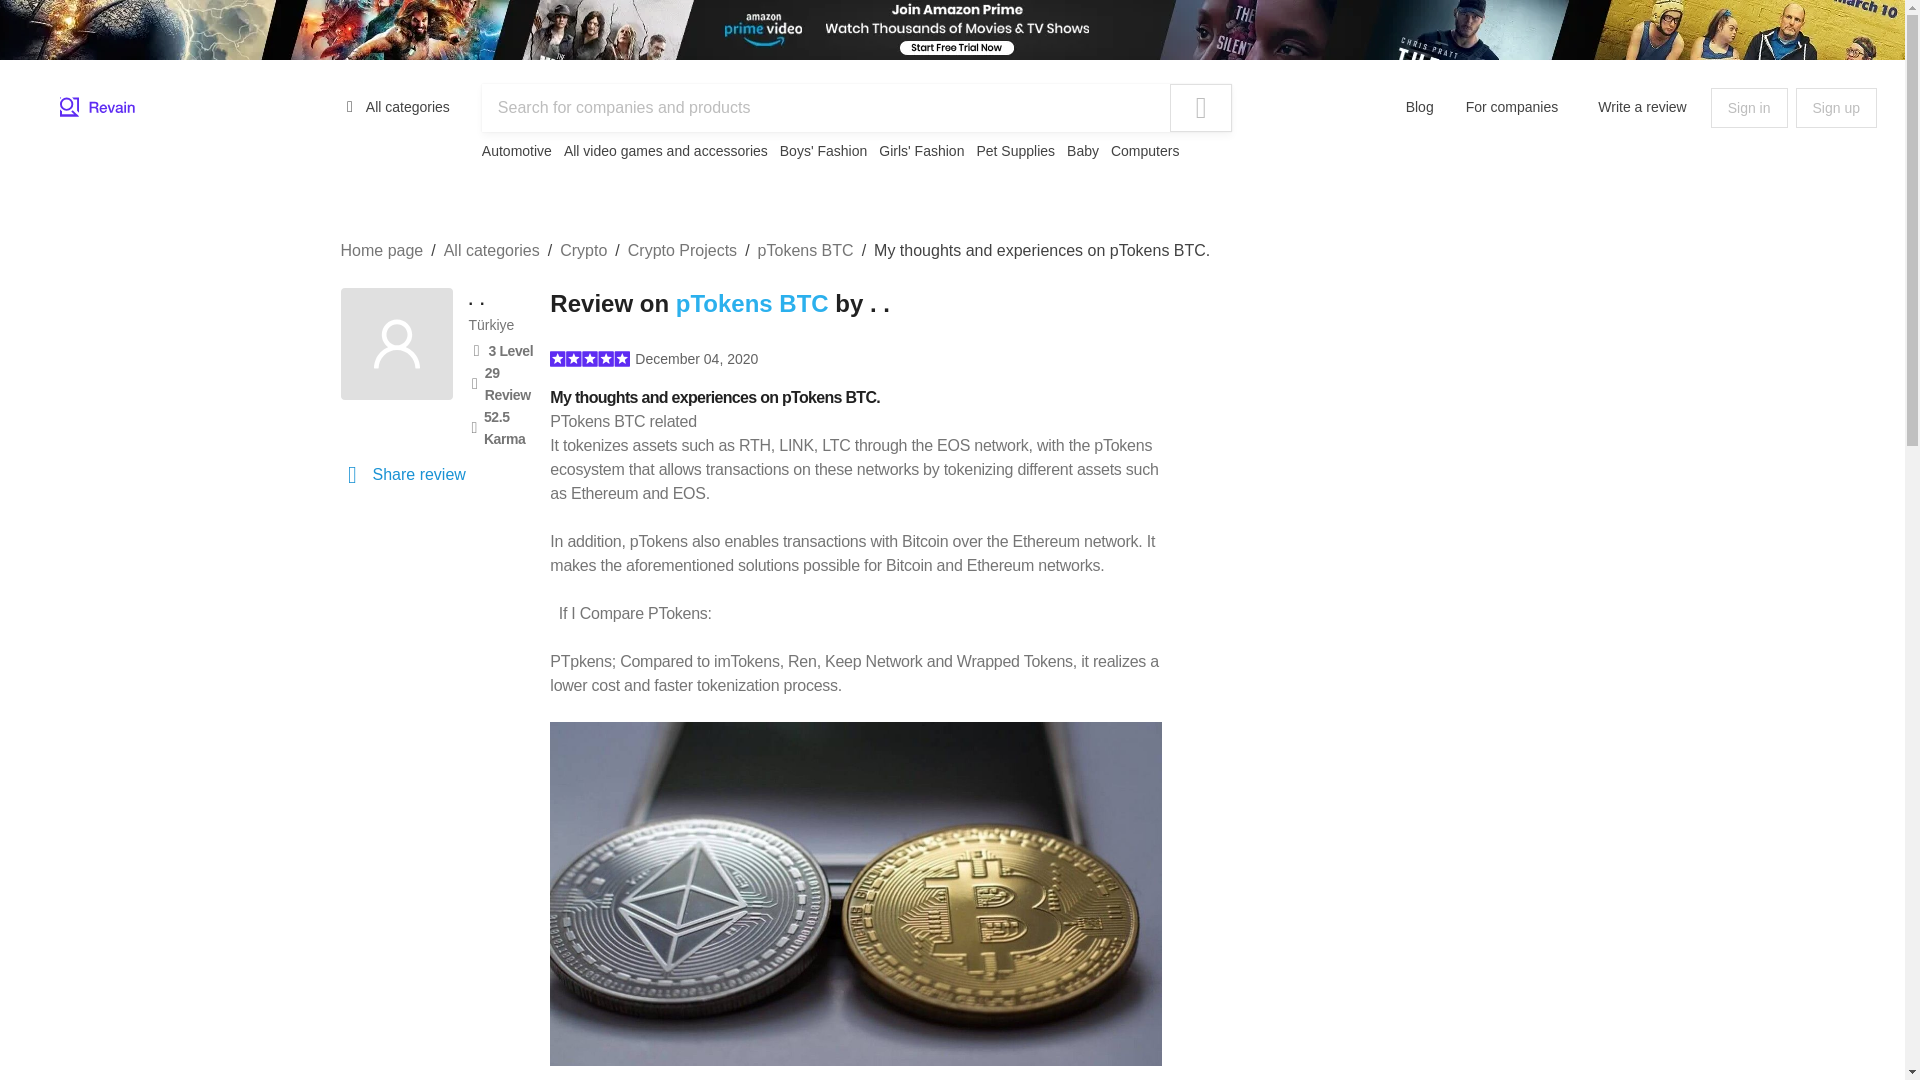 The width and height of the screenshot is (1920, 1080). Describe the element at coordinates (823, 150) in the screenshot. I see `Boys' Fashion` at that location.